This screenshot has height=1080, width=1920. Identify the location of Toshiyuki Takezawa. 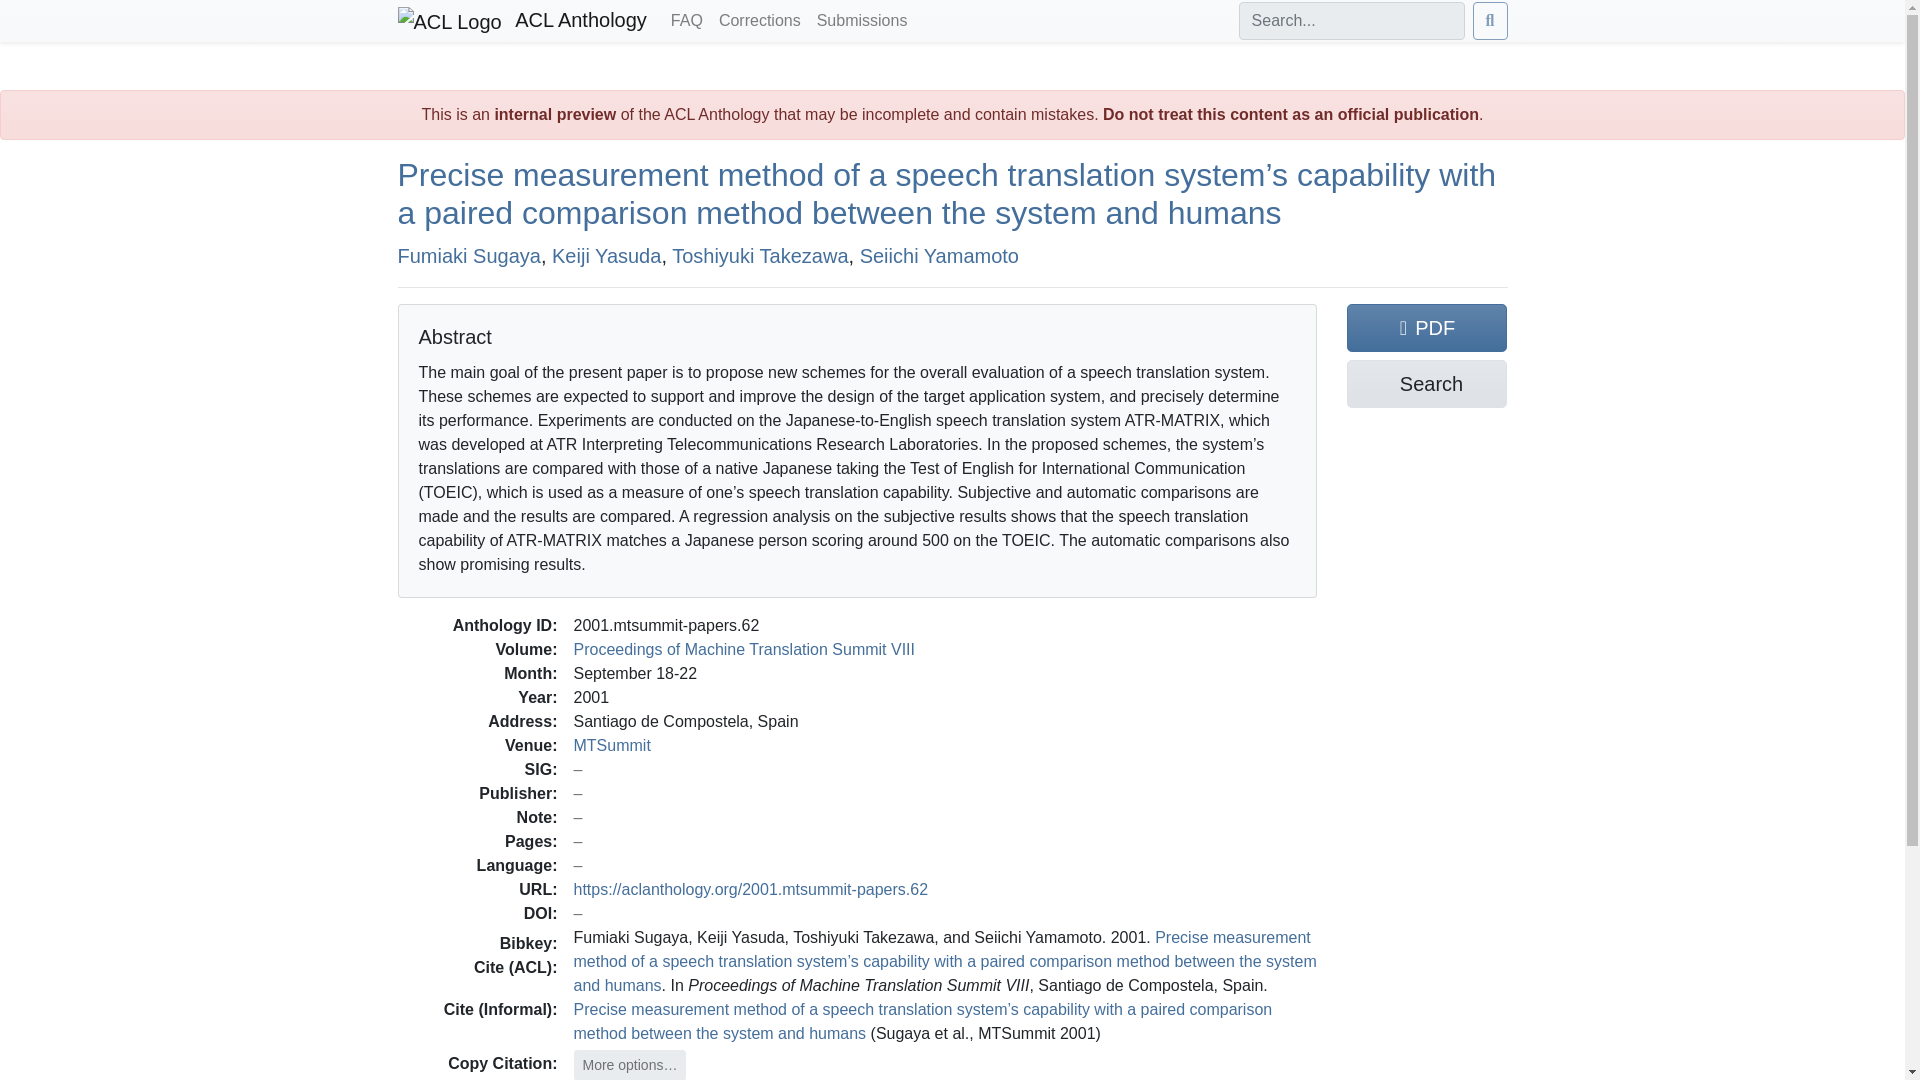
(760, 254).